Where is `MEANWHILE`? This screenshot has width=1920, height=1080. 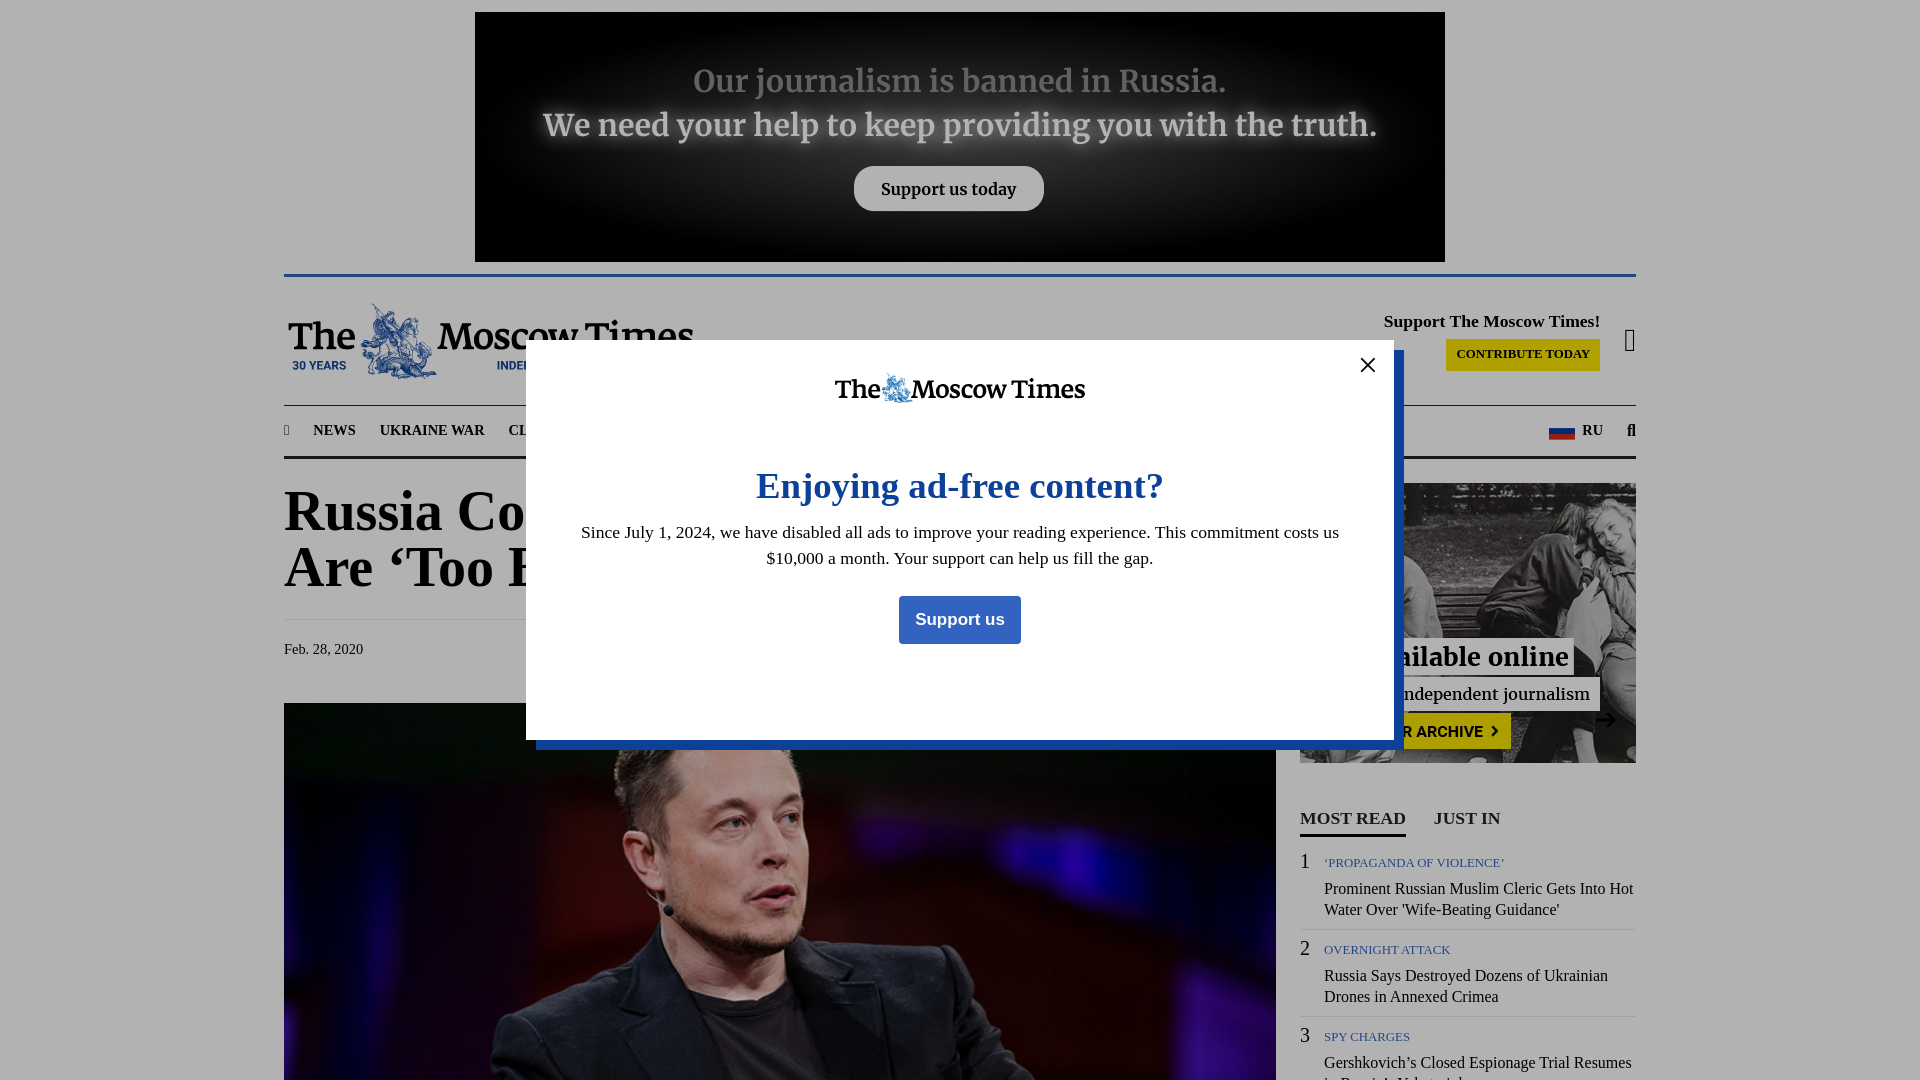
MEANWHILE is located at coordinates (830, 430).